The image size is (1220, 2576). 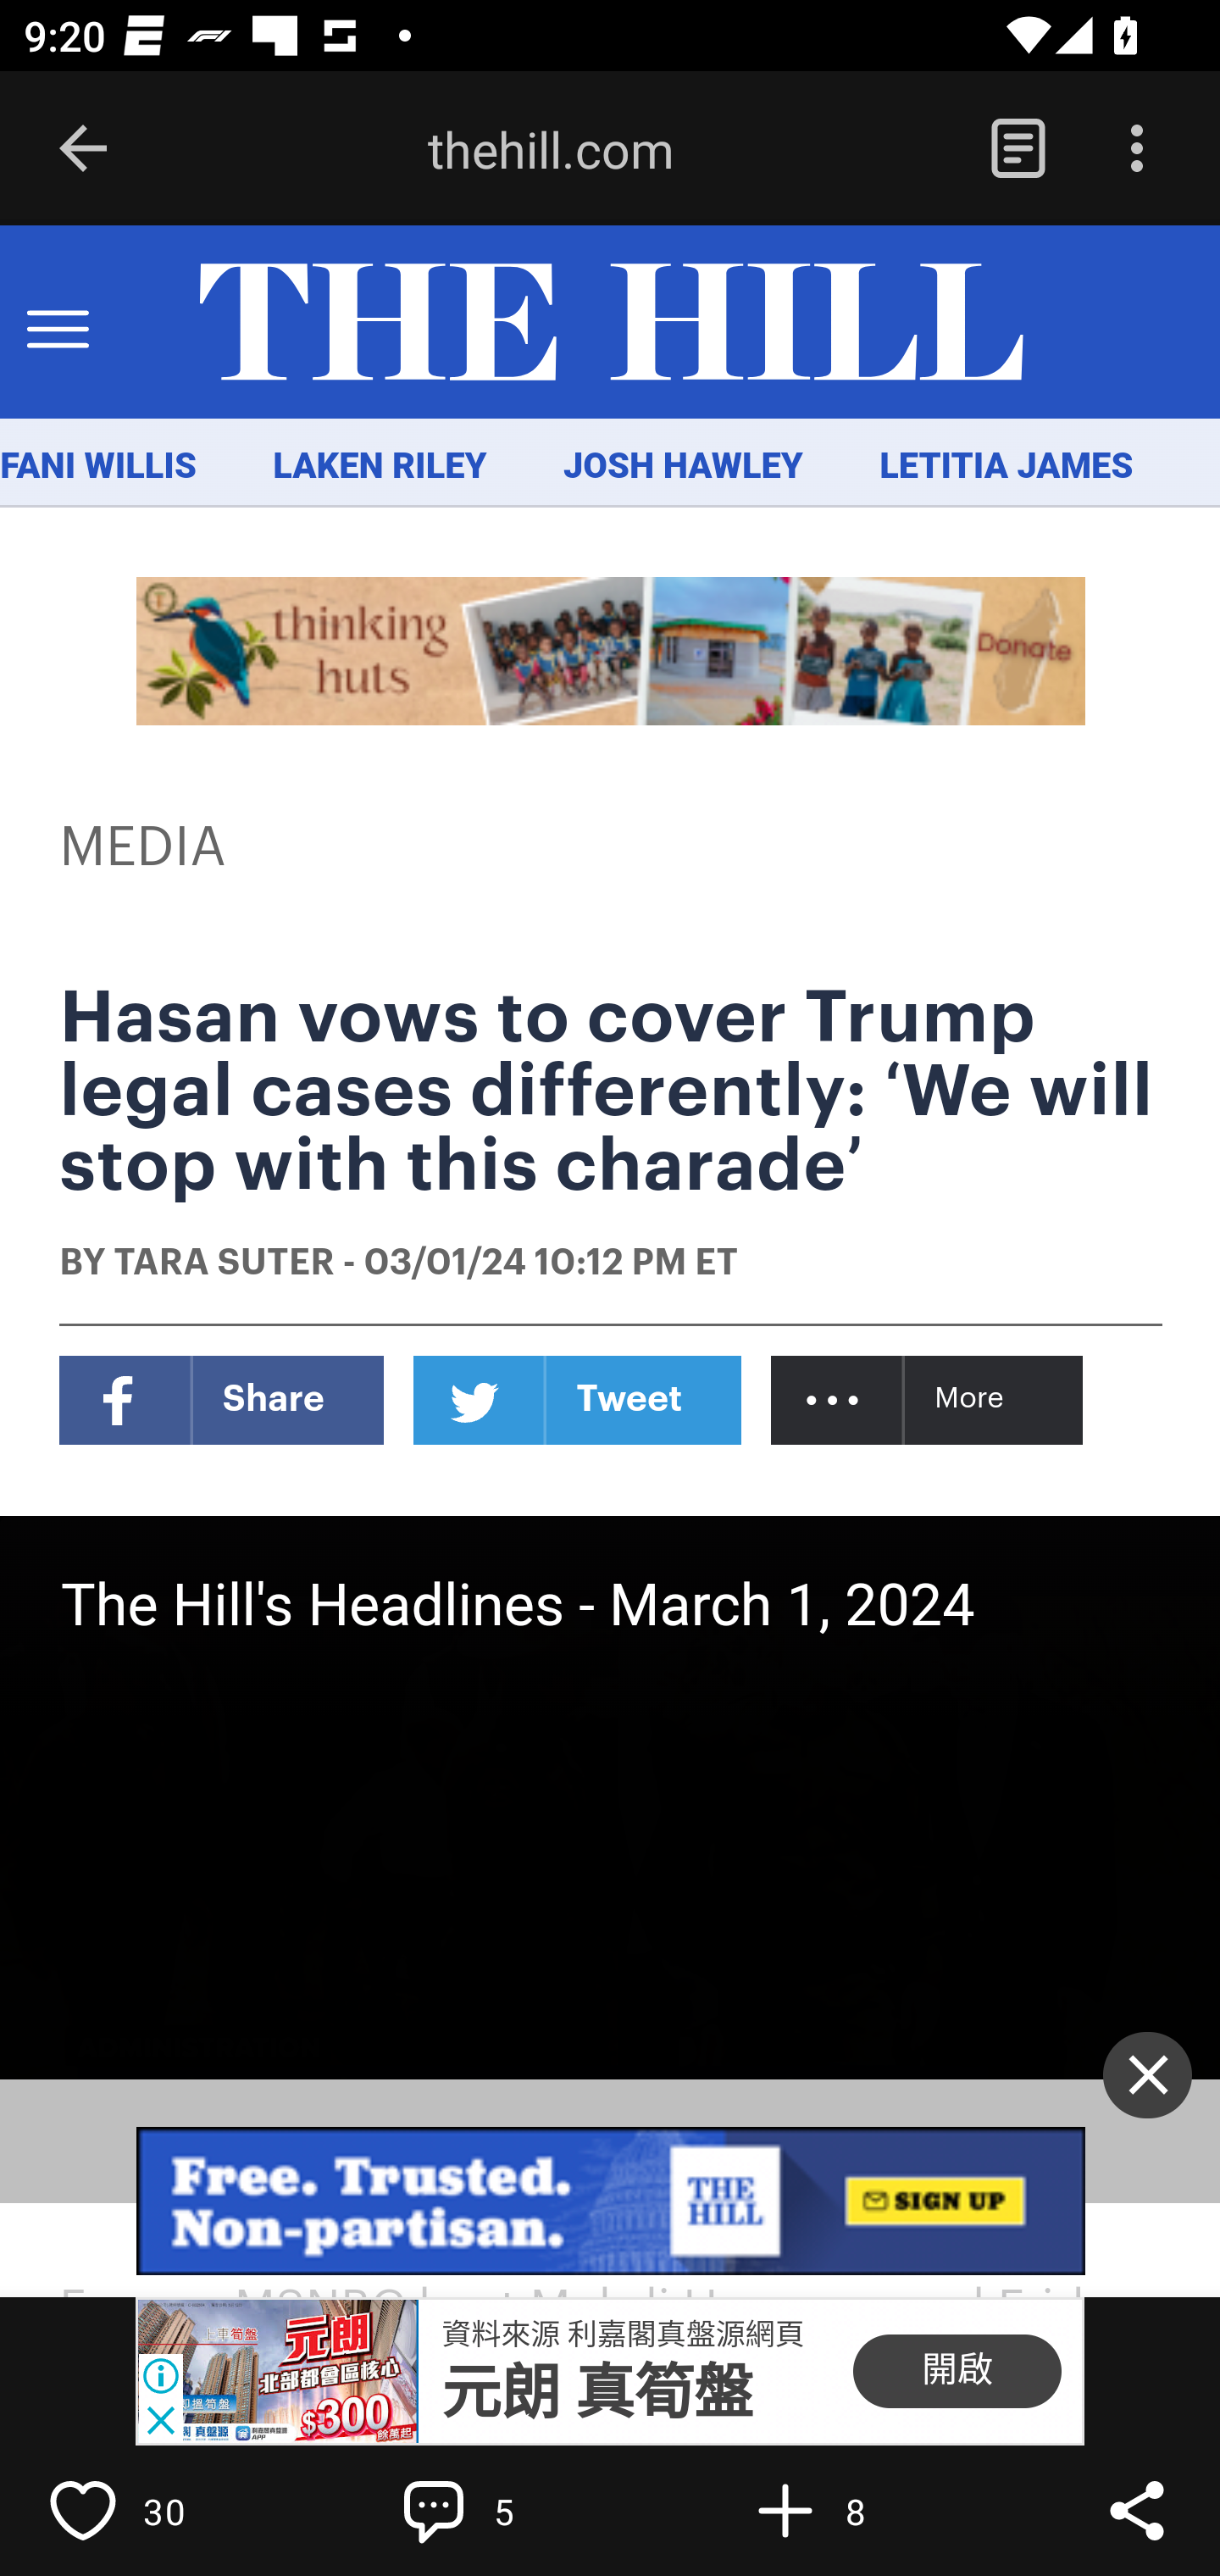 I want to click on Toggle Menu, so click(x=58, y=323).